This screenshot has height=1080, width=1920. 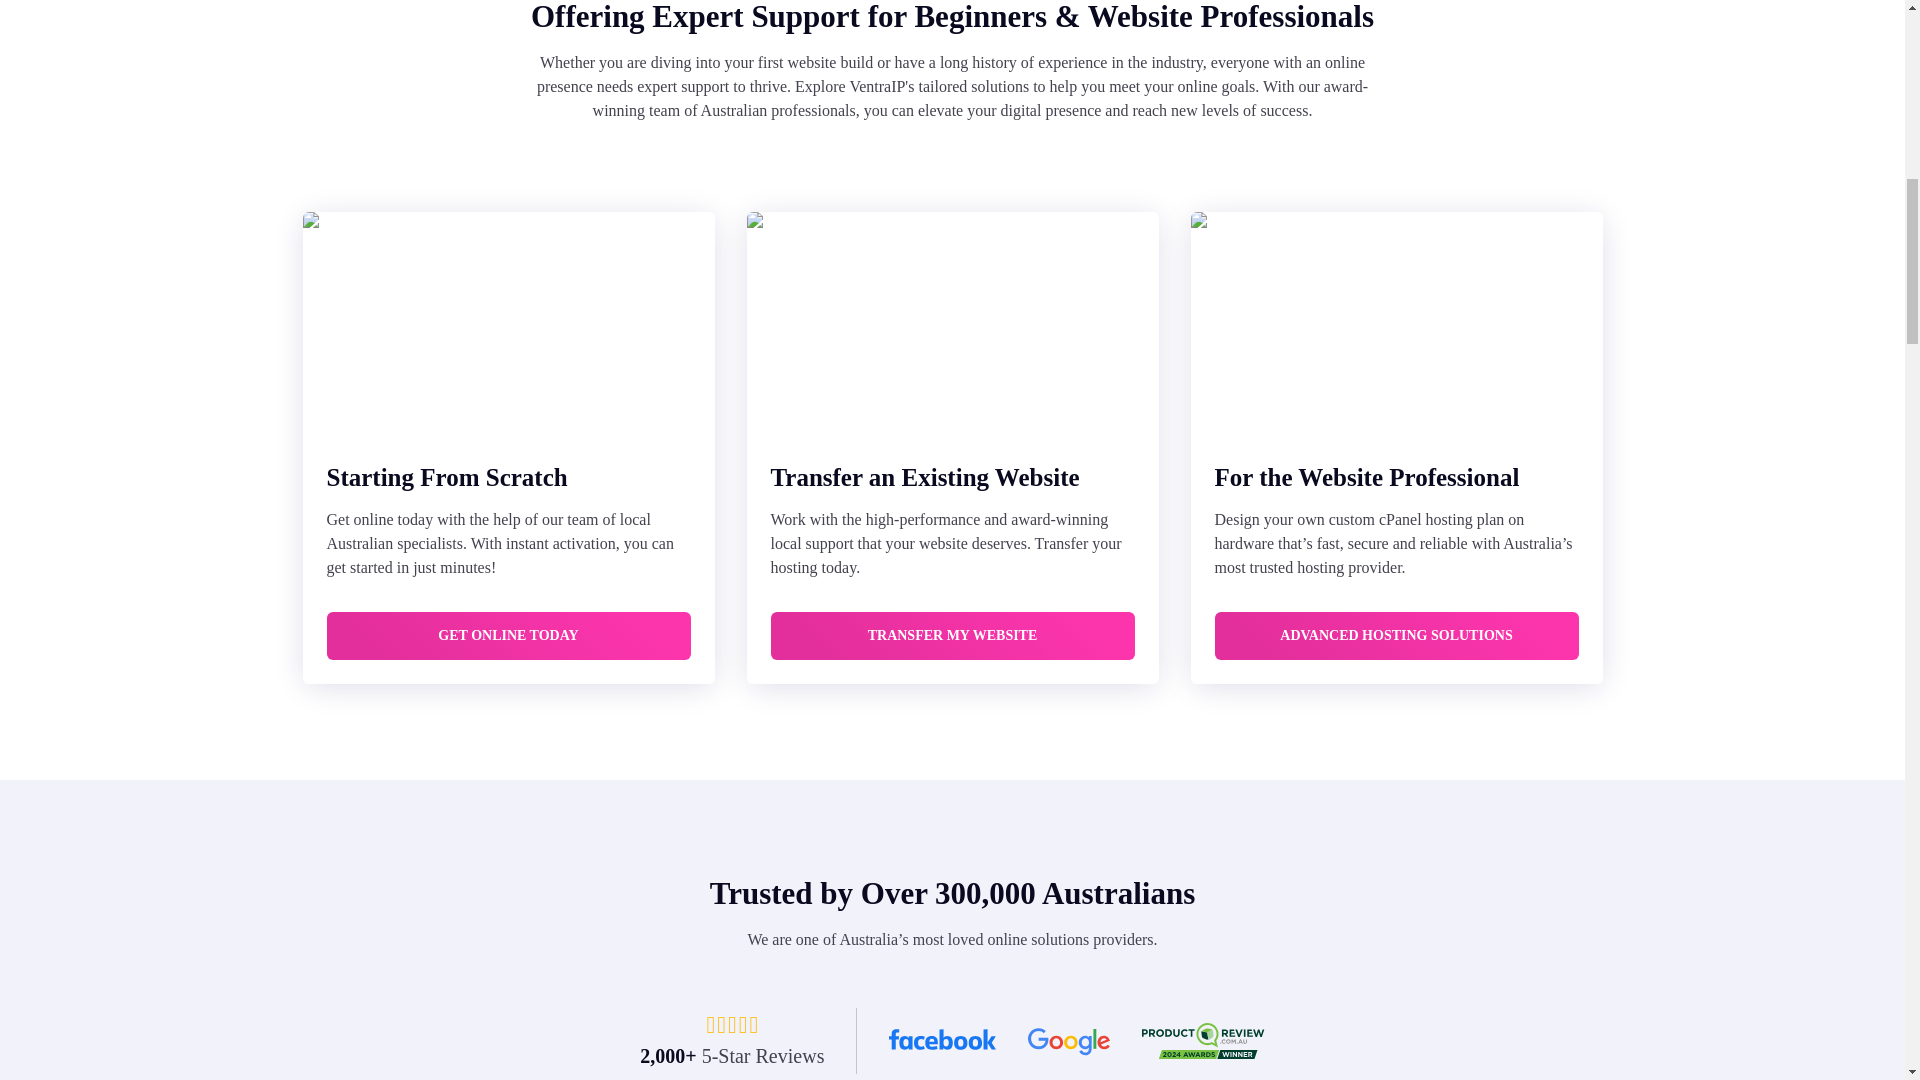 I want to click on Starting From Scratch, so click(x=508, y=478).